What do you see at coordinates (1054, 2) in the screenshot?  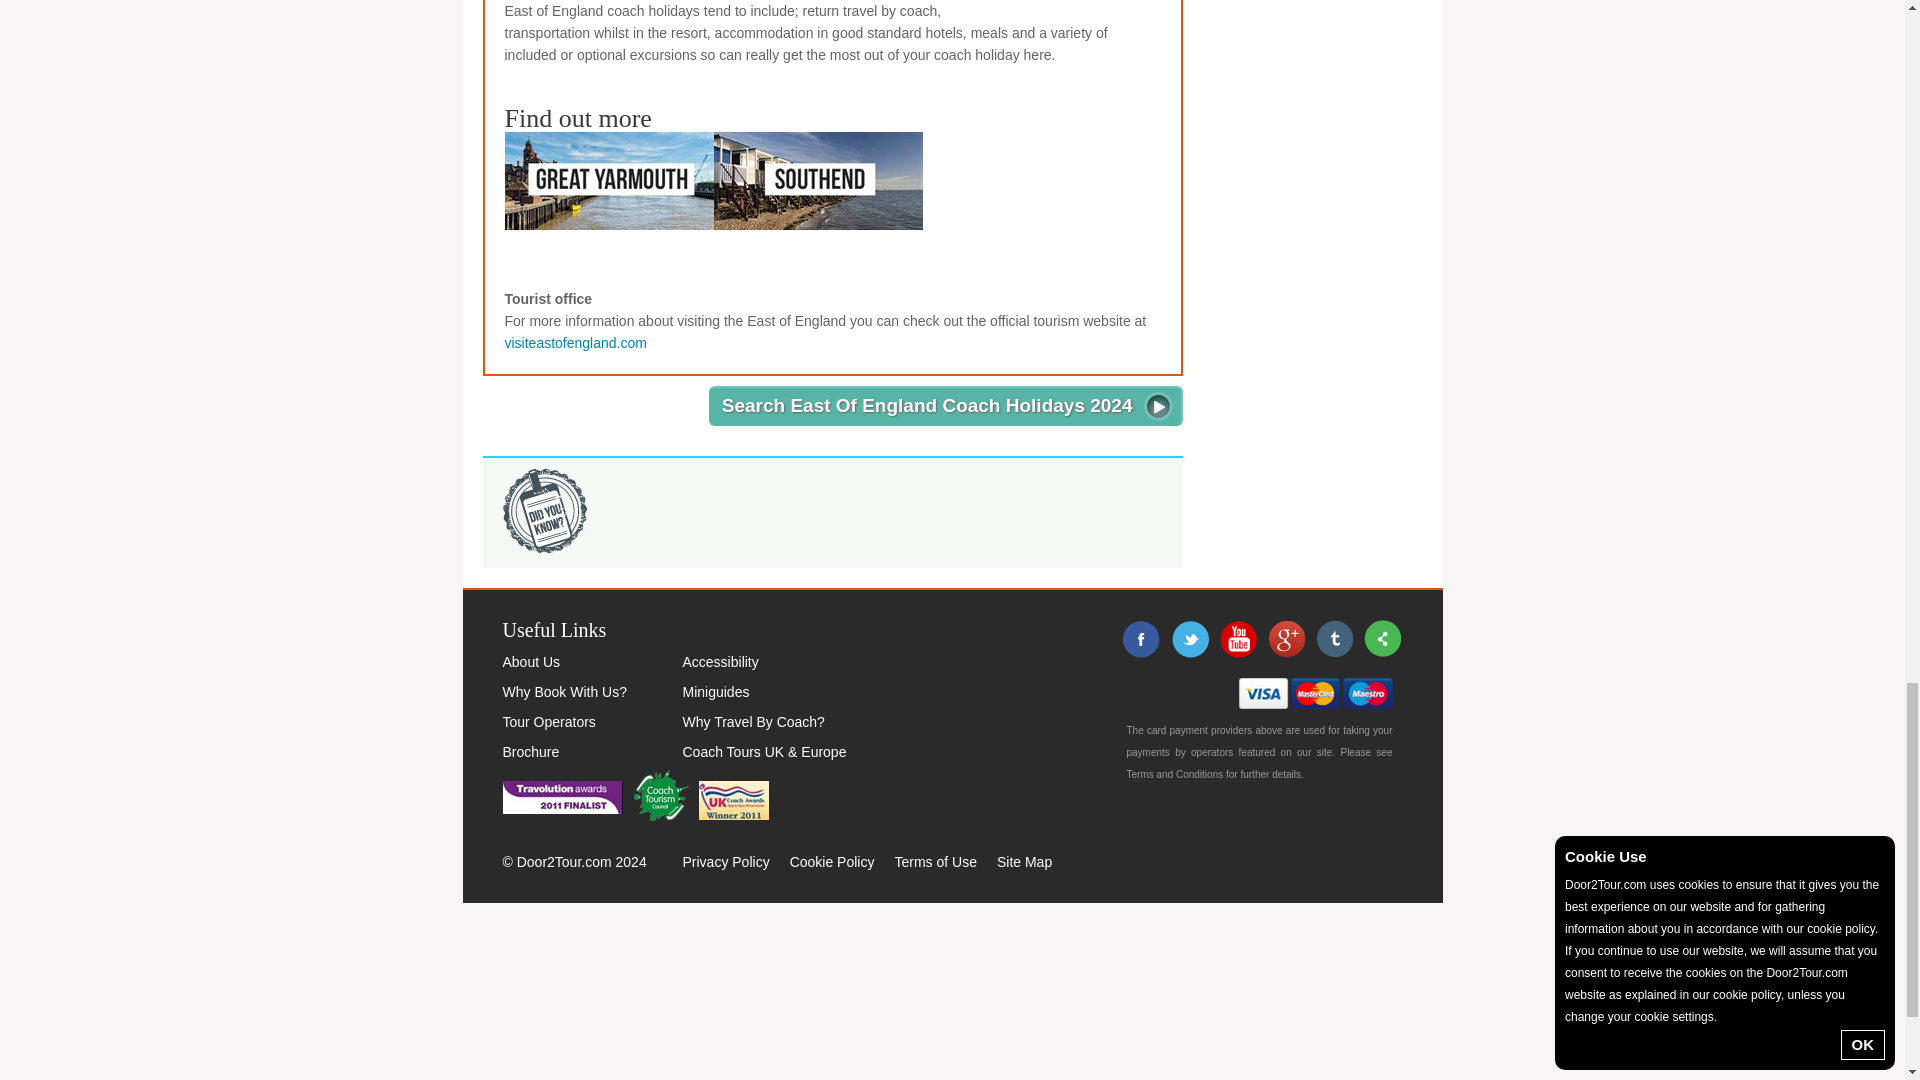 I see `Southwold` at bounding box center [1054, 2].